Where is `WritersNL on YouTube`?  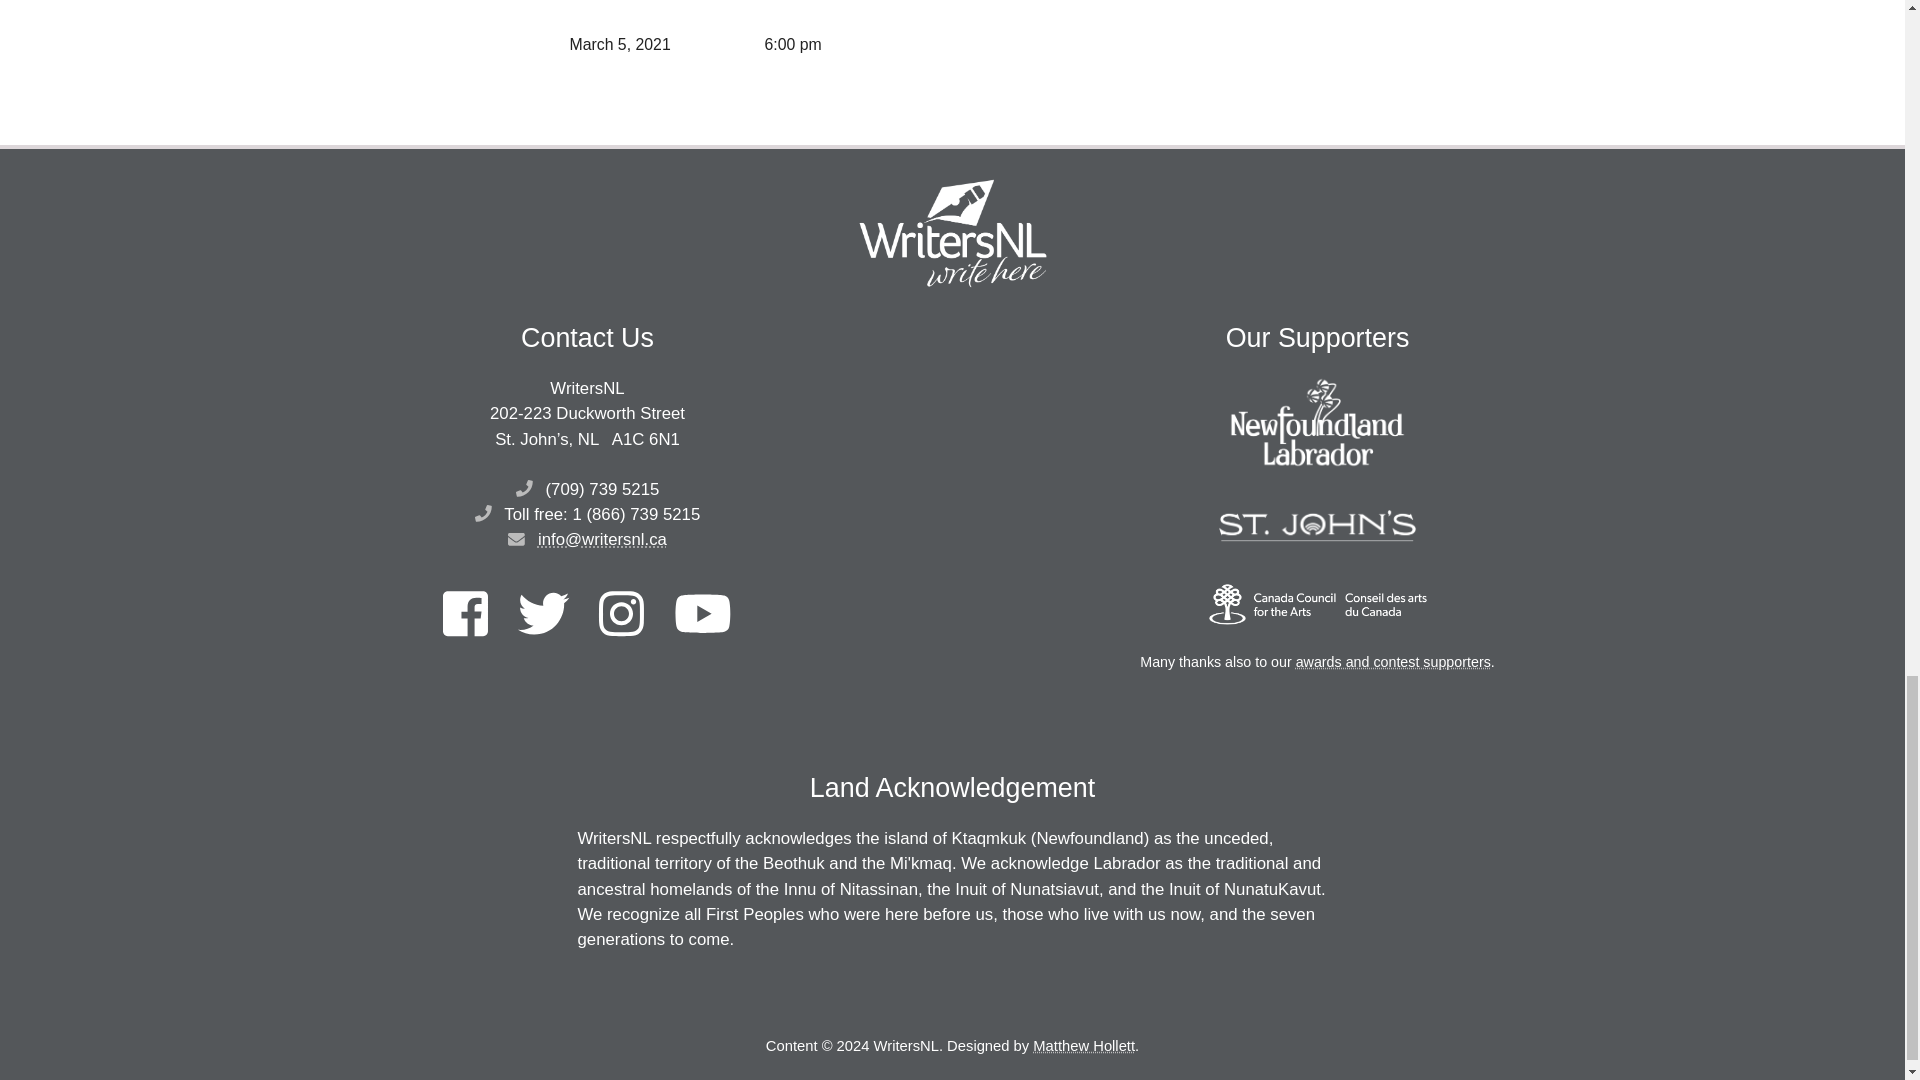 WritersNL on YouTube is located at coordinates (702, 614).